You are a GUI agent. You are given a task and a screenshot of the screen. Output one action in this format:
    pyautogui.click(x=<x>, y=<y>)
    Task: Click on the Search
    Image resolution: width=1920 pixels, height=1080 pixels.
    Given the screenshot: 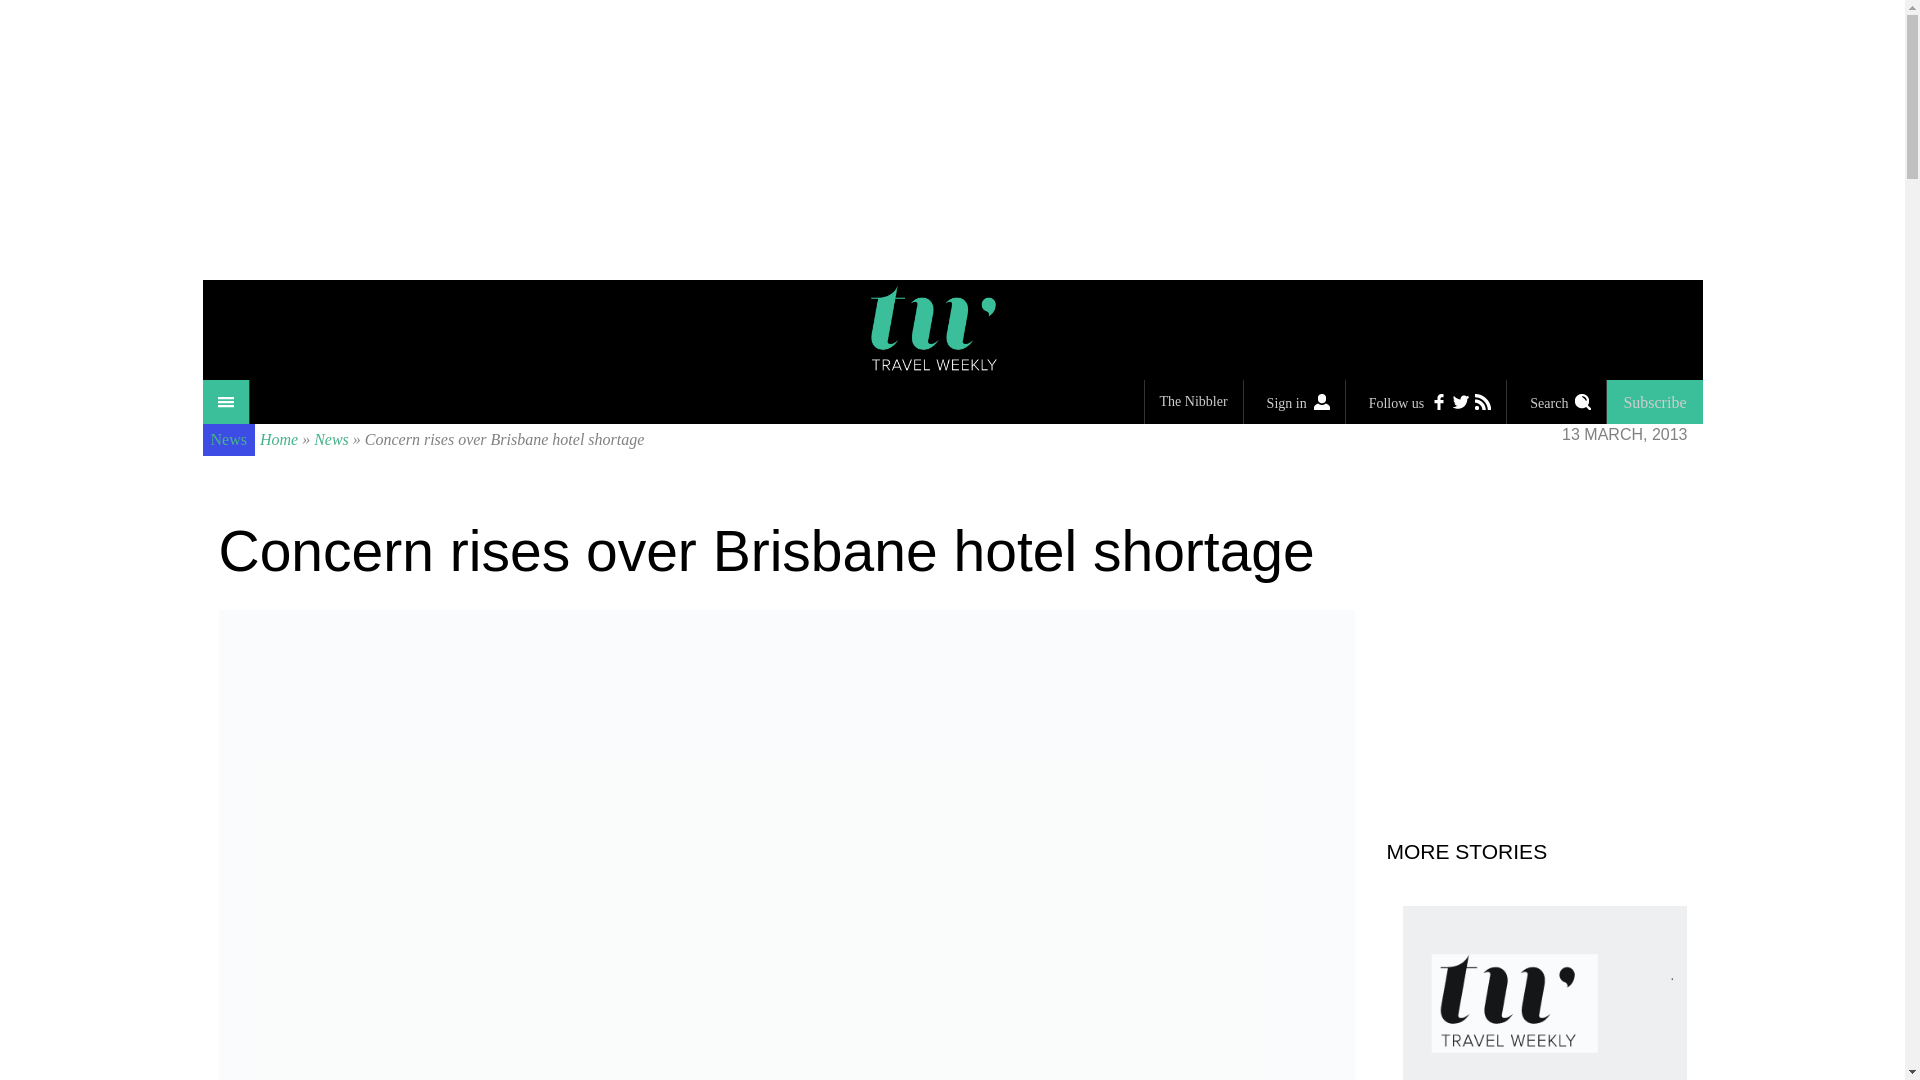 What is the action you would take?
    pyautogui.click(x=1556, y=402)
    